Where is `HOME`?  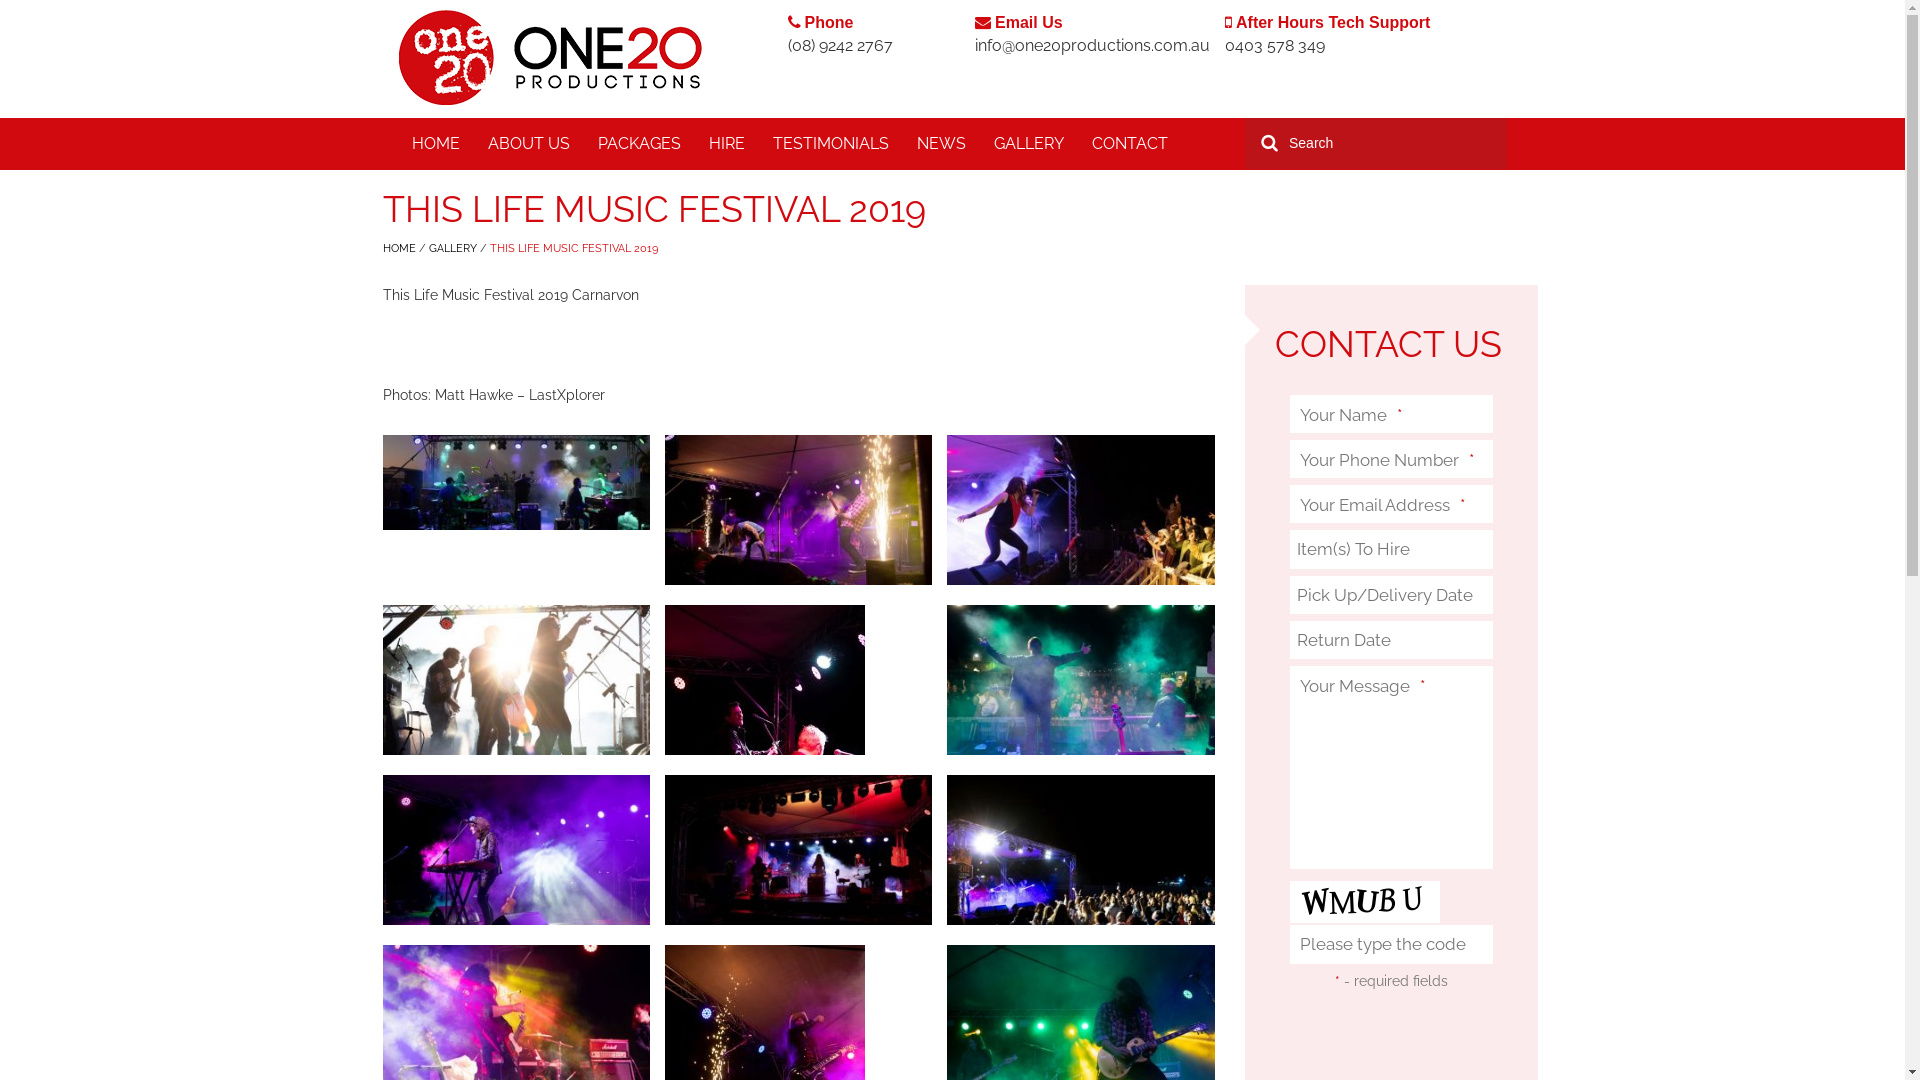 HOME is located at coordinates (436, 144).